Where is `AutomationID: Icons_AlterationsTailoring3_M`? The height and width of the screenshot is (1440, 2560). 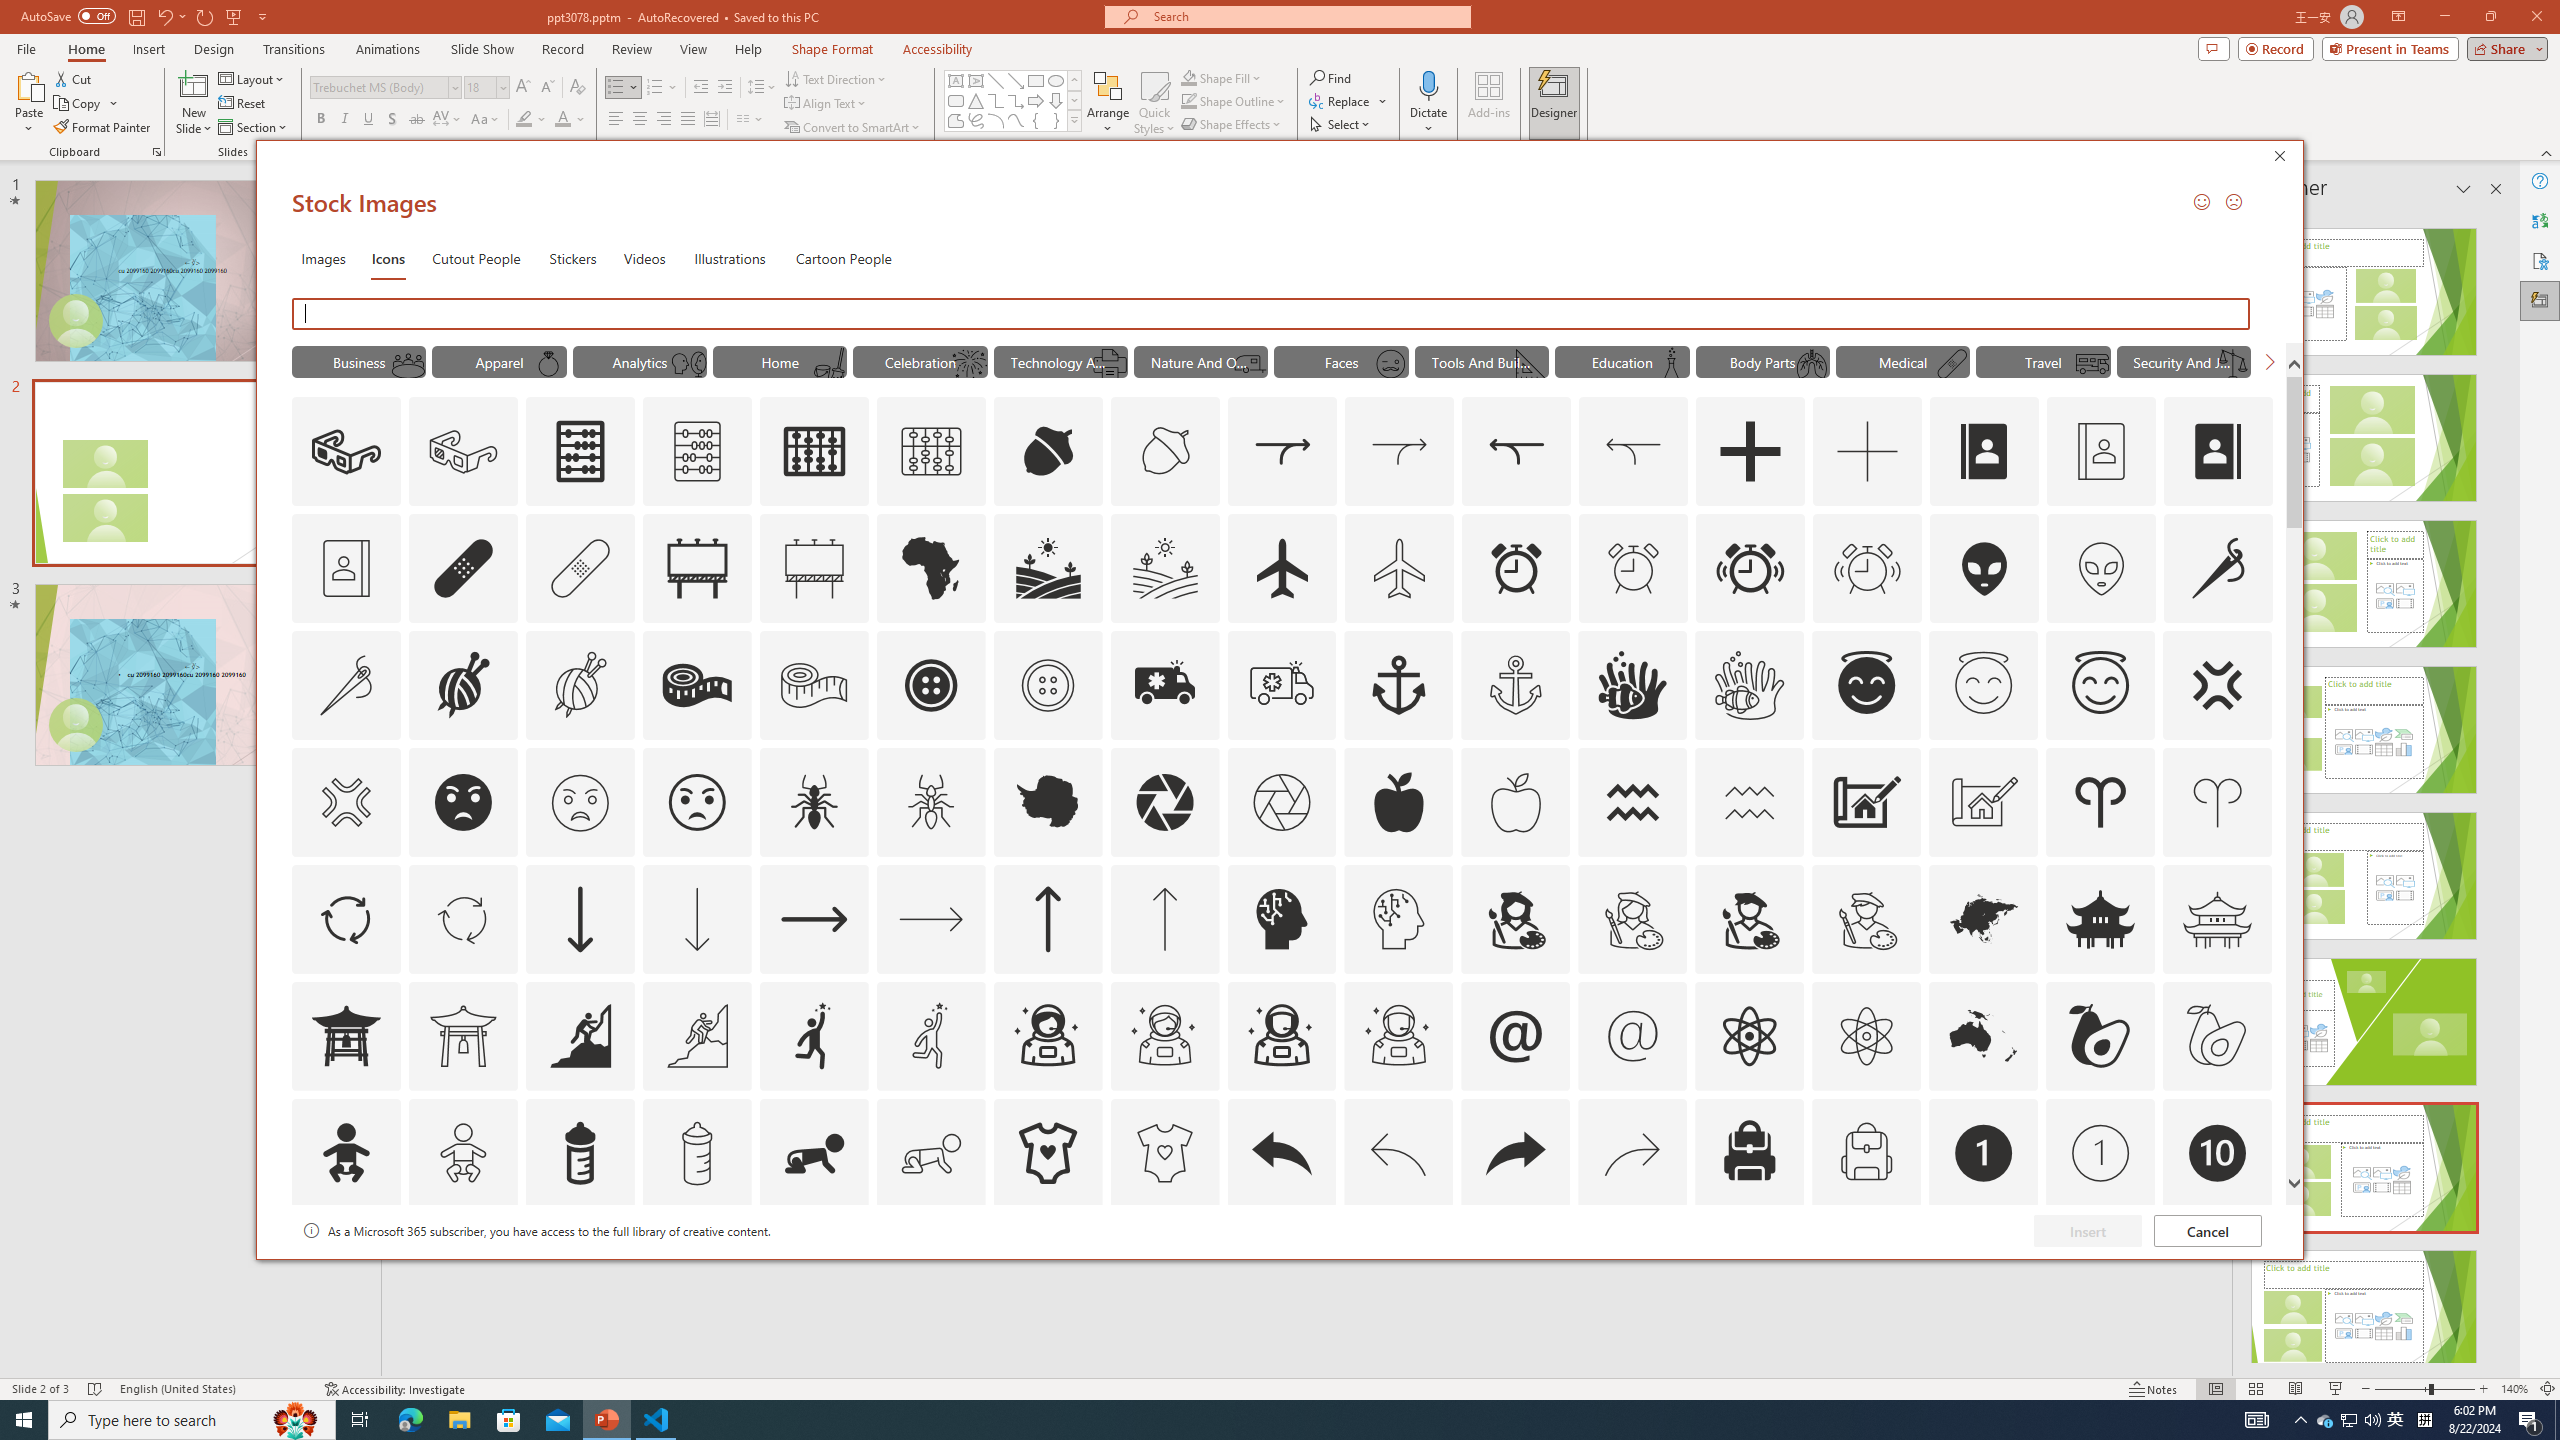 AutomationID: Icons_AlterationsTailoring3_M is located at coordinates (1046, 685).